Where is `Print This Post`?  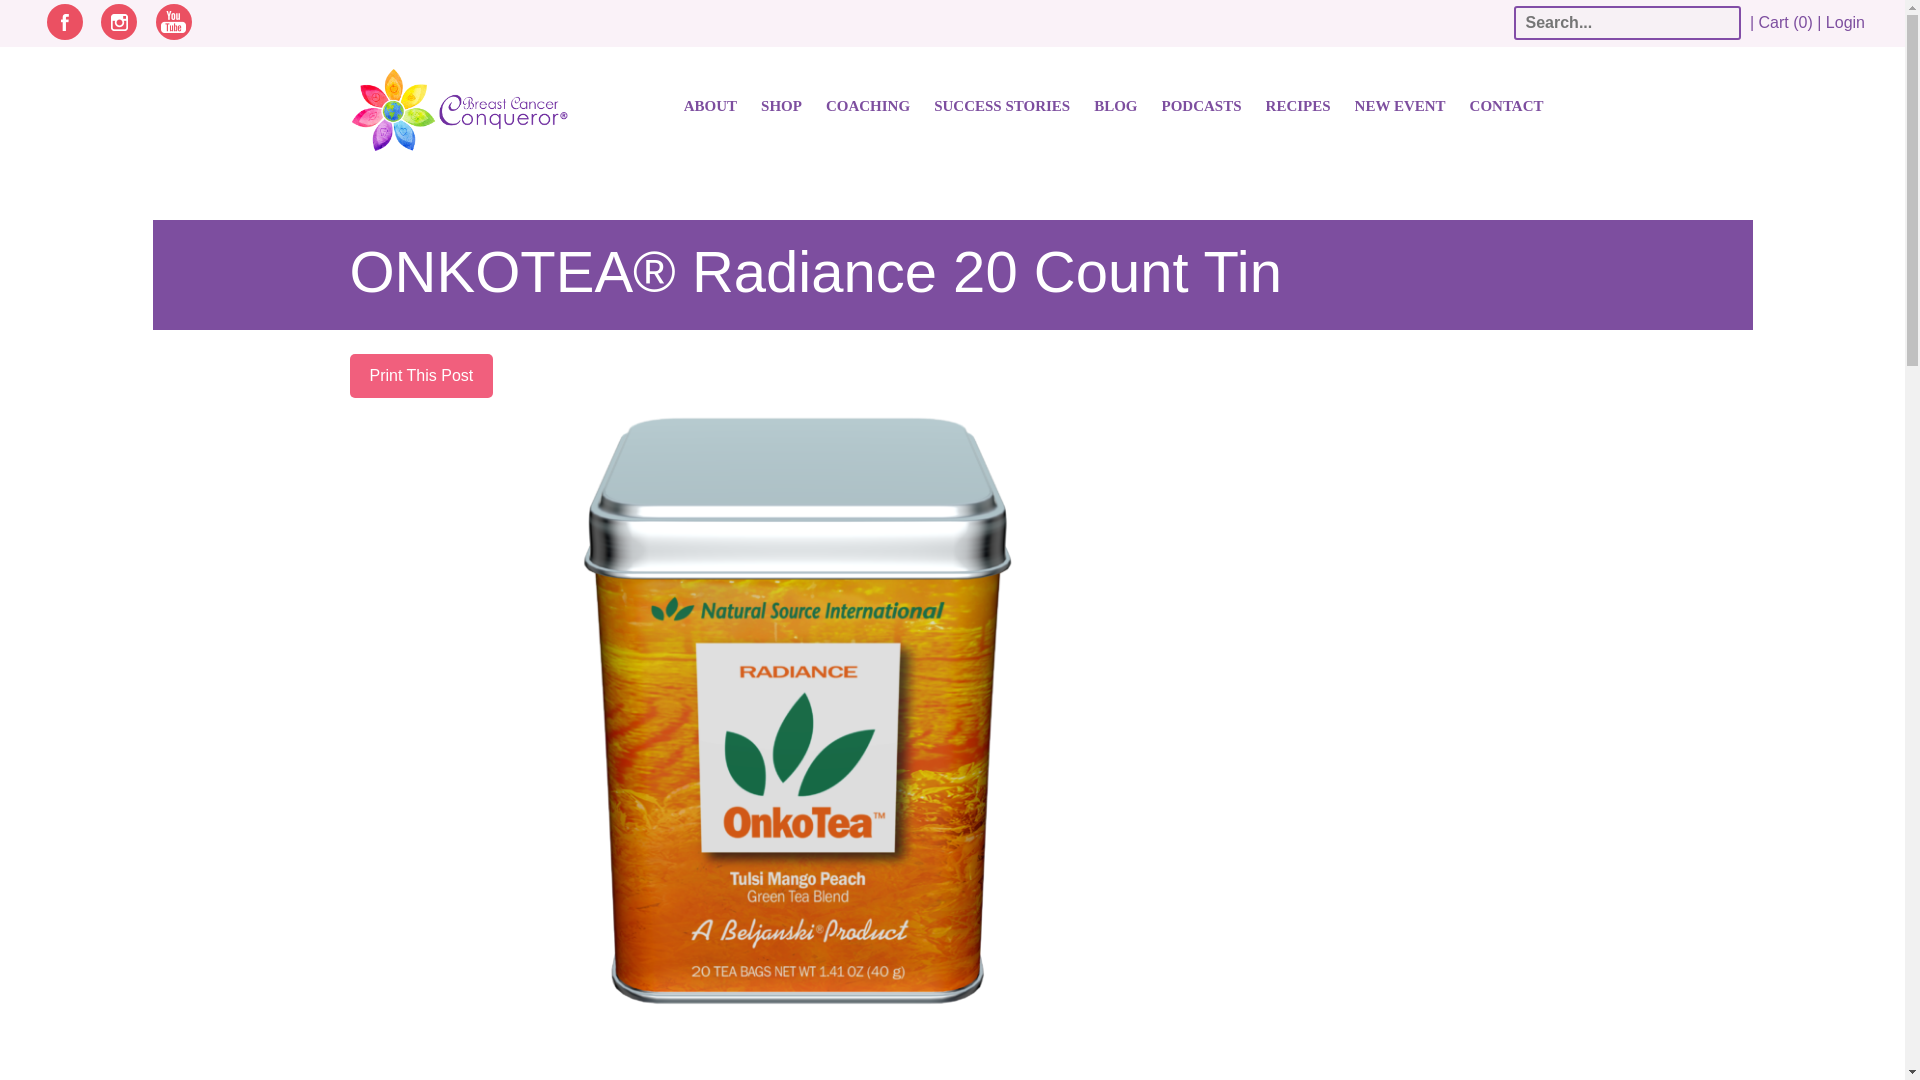 Print This Post is located at coordinates (421, 376).